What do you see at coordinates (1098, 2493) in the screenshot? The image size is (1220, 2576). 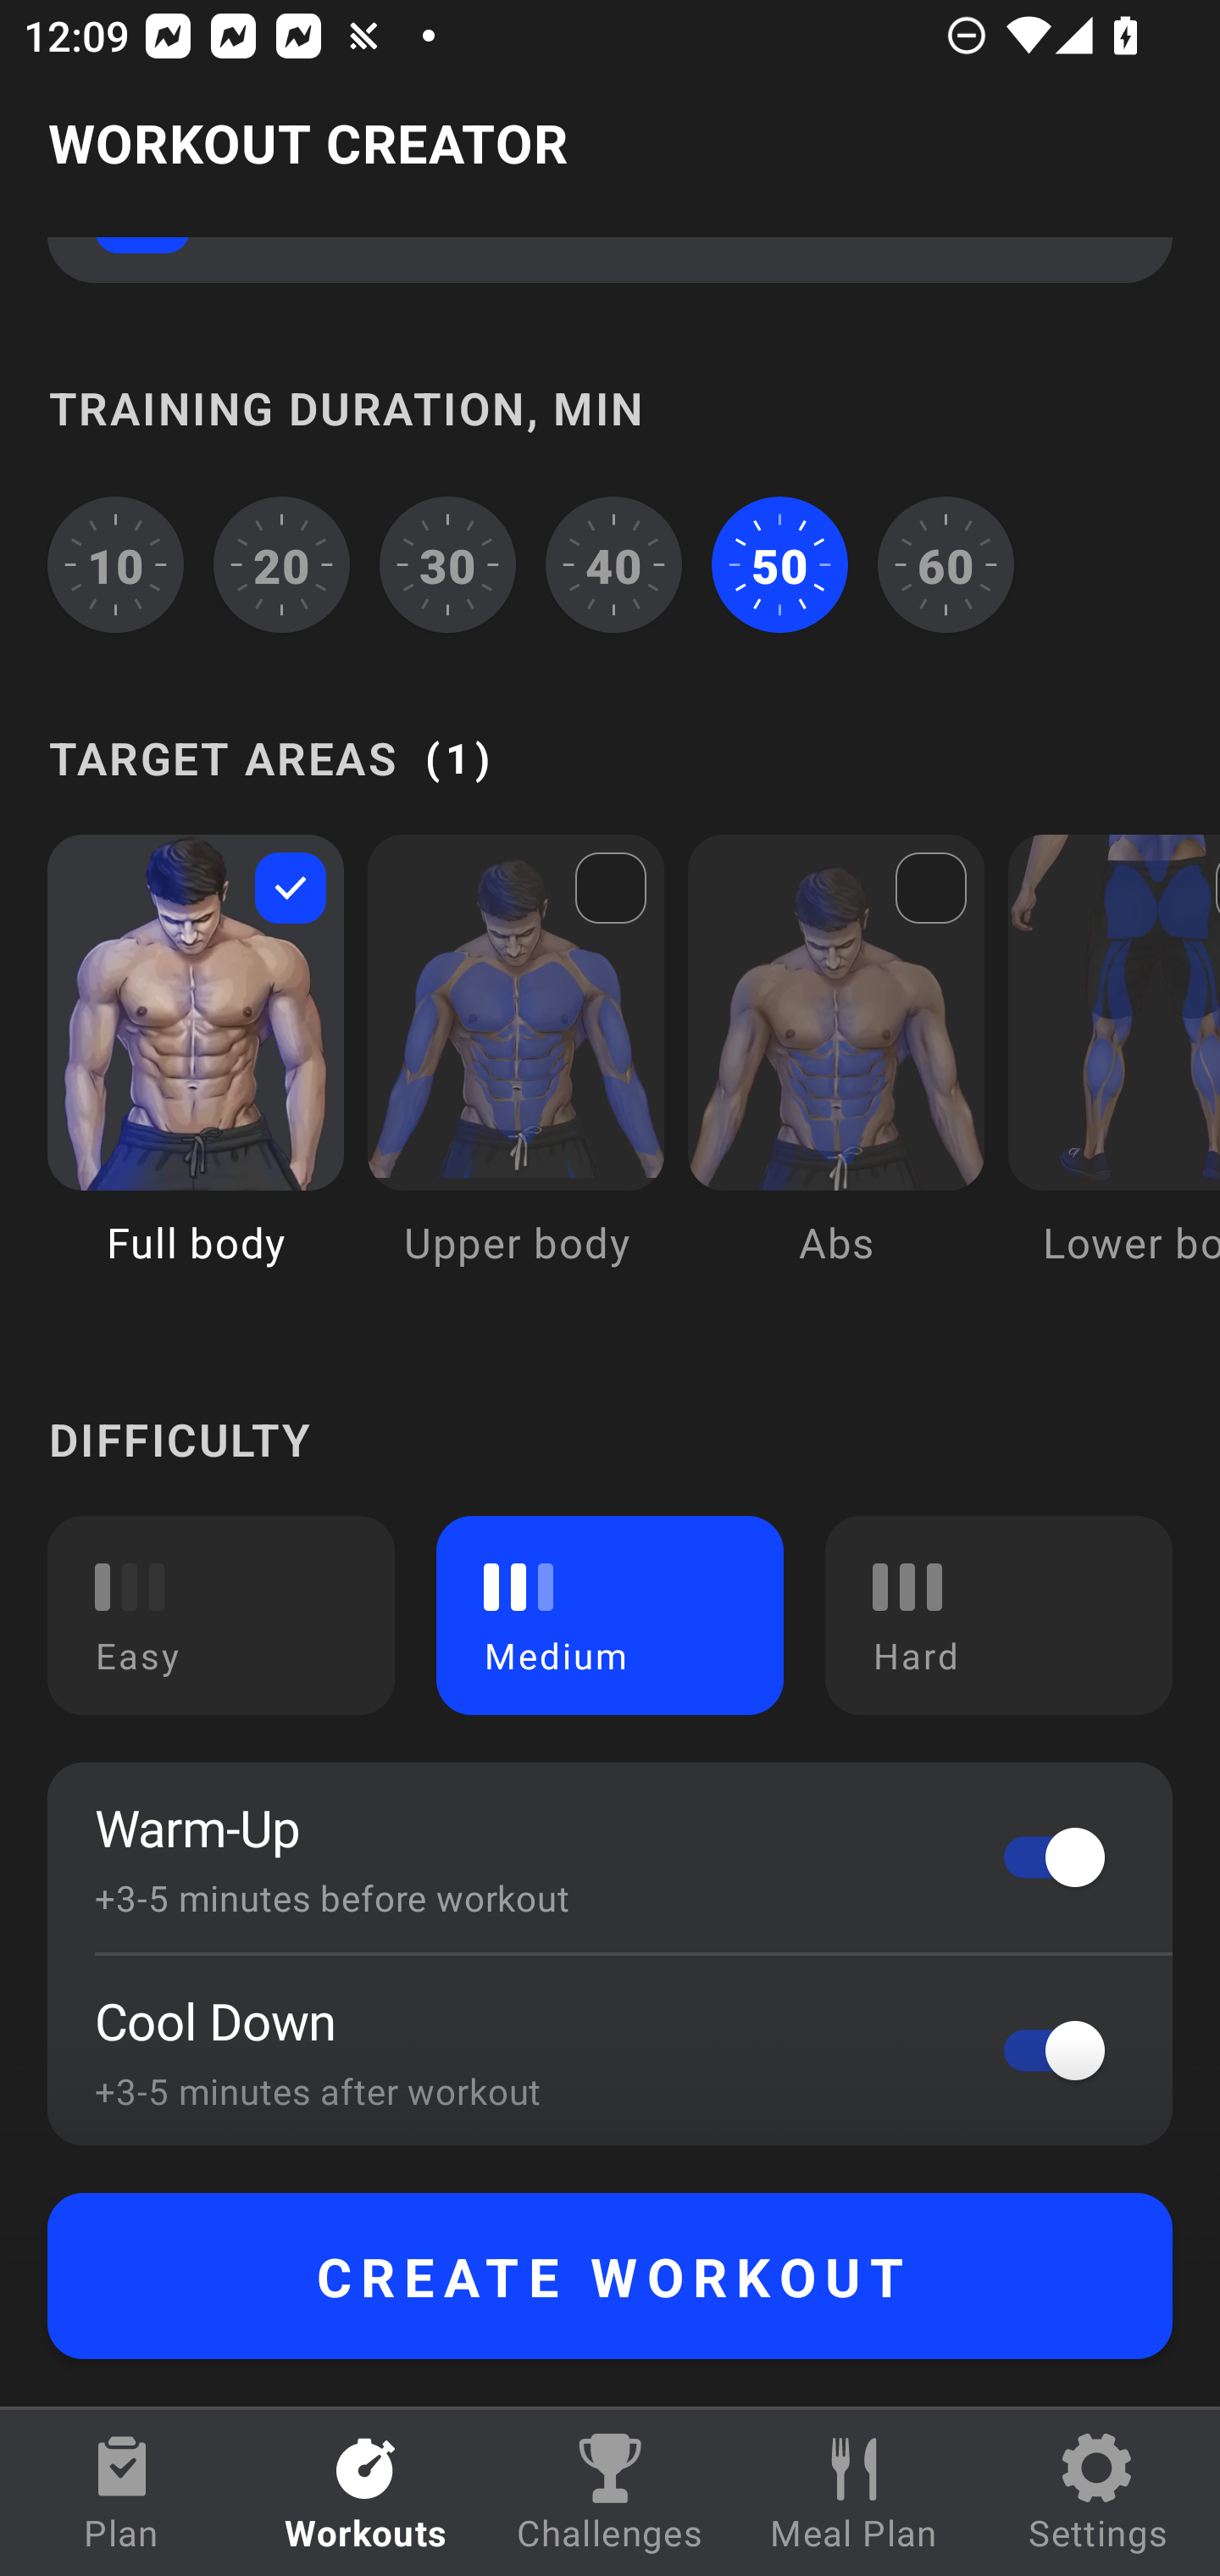 I see ` Settings ` at bounding box center [1098, 2493].